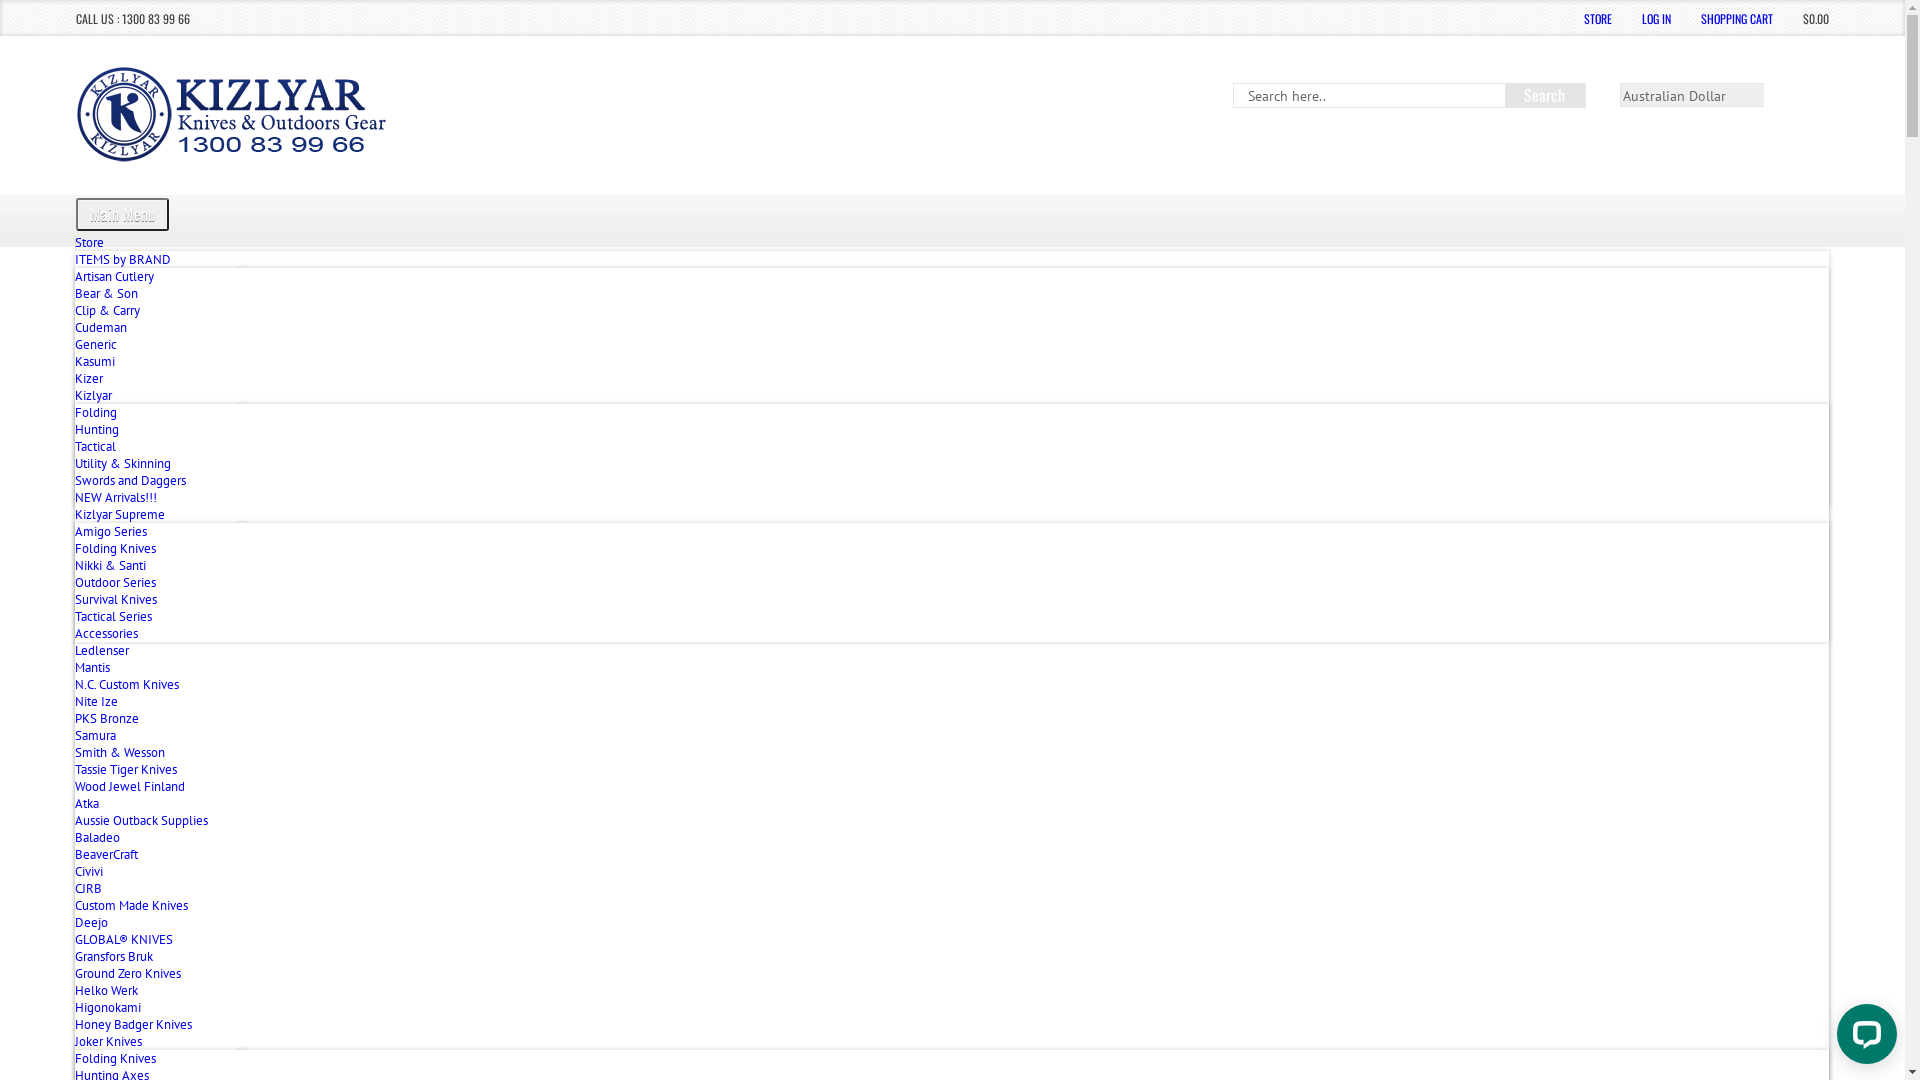 Image resolution: width=1920 pixels, height=1080 pixels. I want to click on Kizlyar, so click(952, 396).